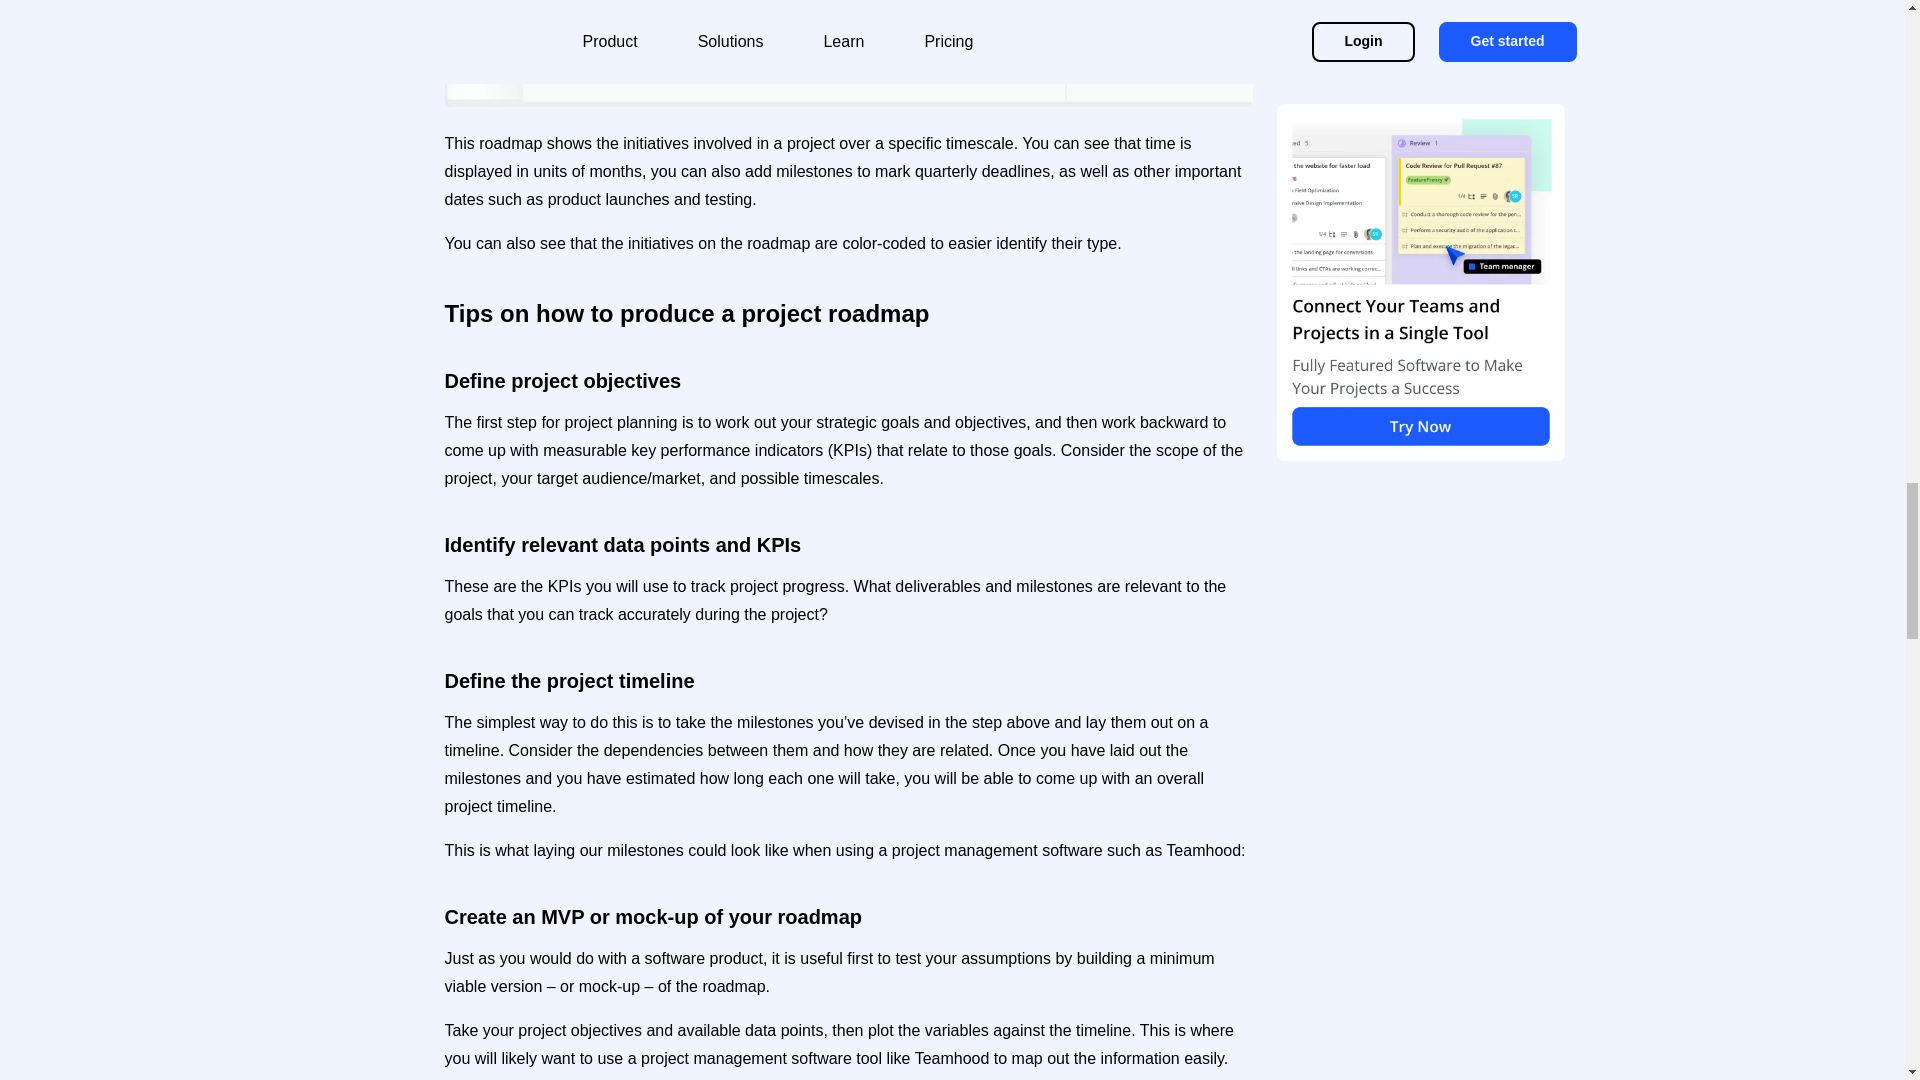 The height and width of the screenshot is (1080, 1920). Describe the element at coordinates (847, 52) in the screenshot. I see `How to Create a Project Roadmap: Tips and Examples 3` at that location.